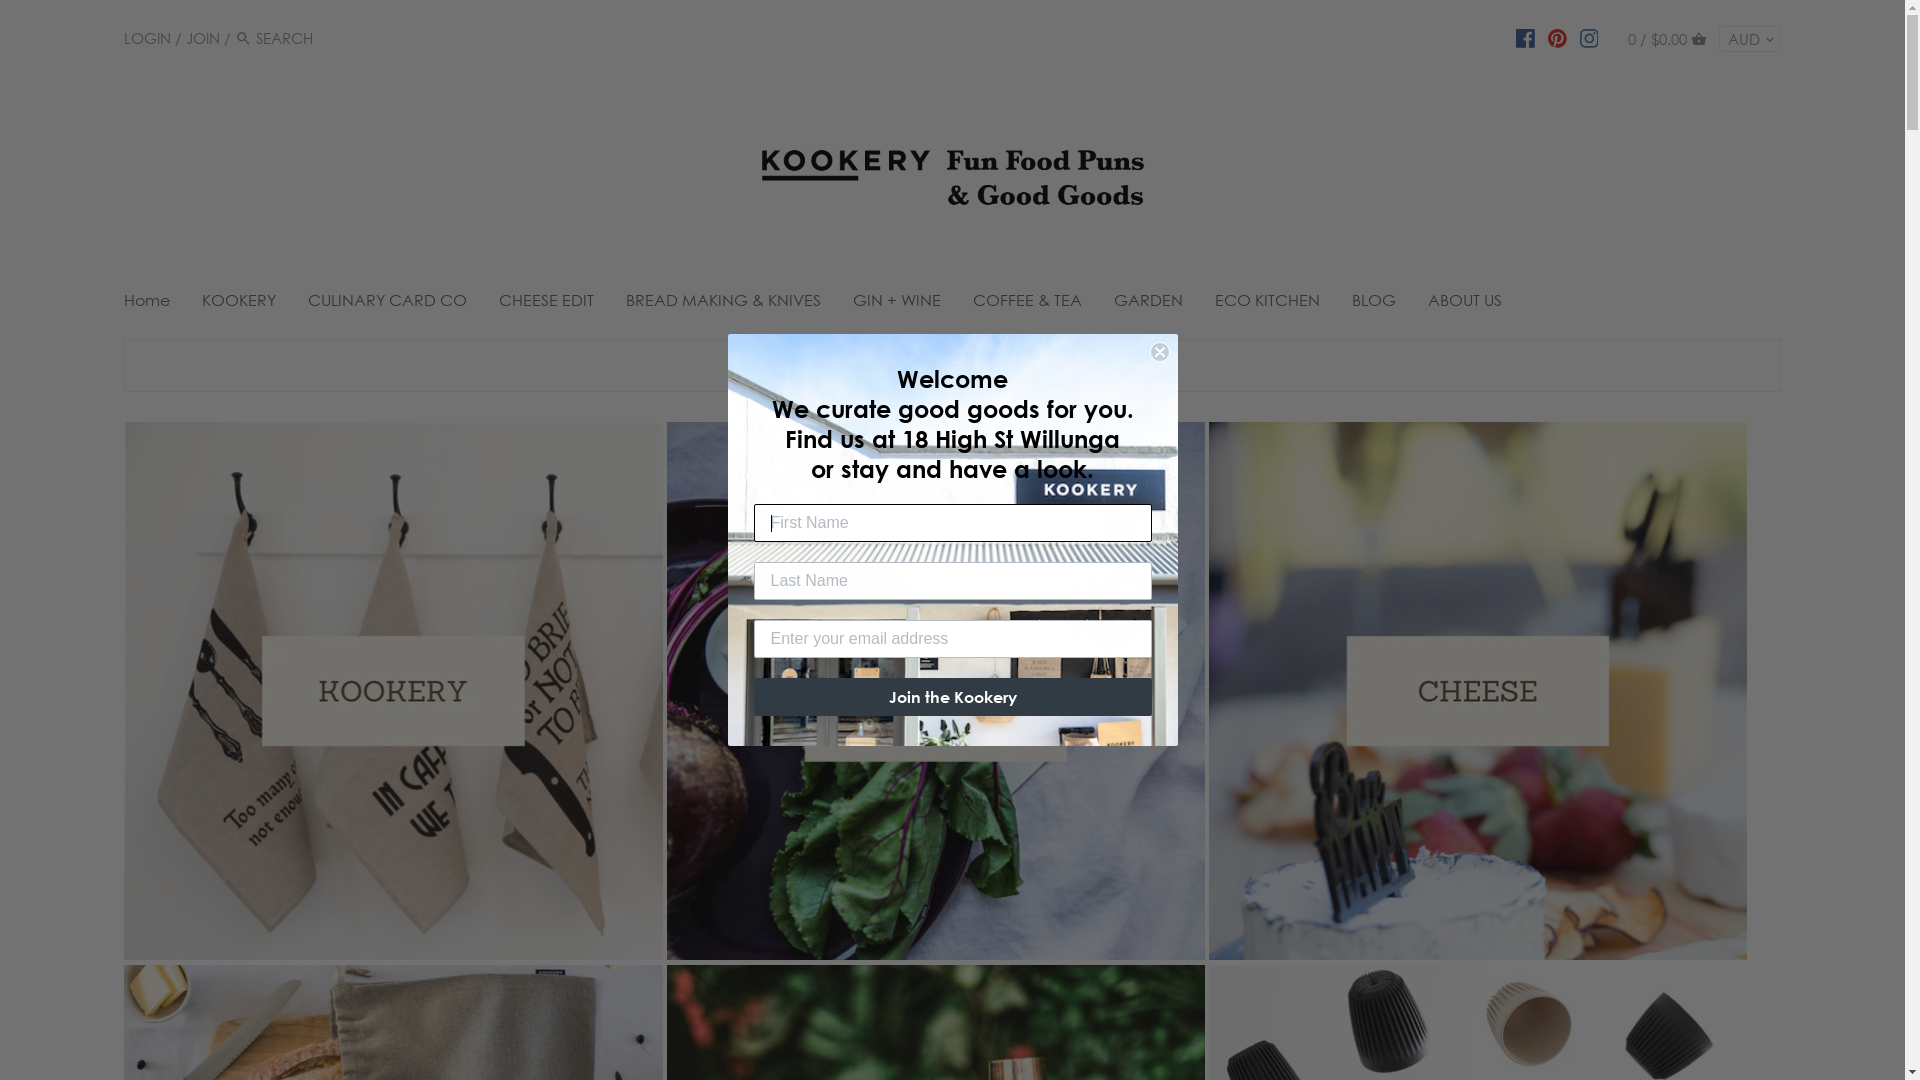 Image resolution: width=1920 pixels, height=1080 pixels. Describe the element at coordinates (1558, 37) in the screenshot. I see `PINTEREST` at that location.